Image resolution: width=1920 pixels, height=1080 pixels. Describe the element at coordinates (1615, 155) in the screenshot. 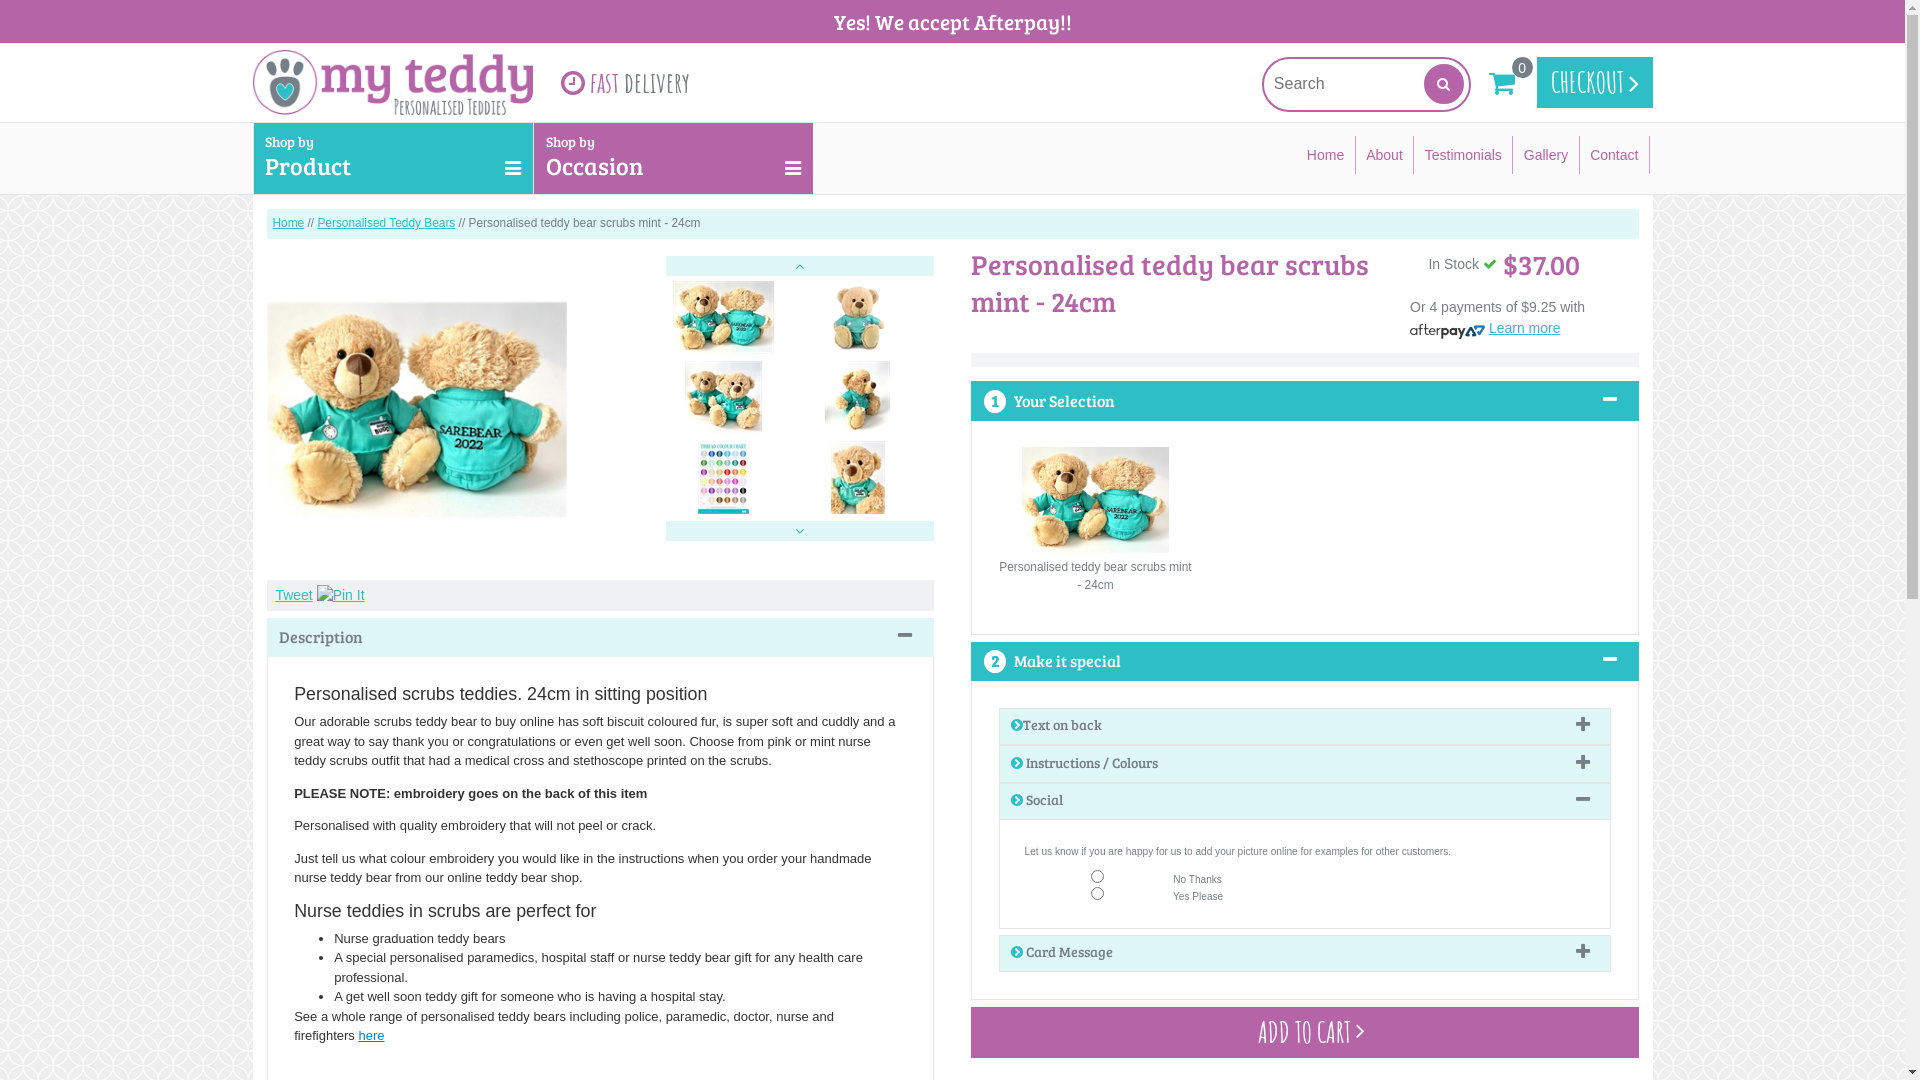

I see `Contact` at that location.